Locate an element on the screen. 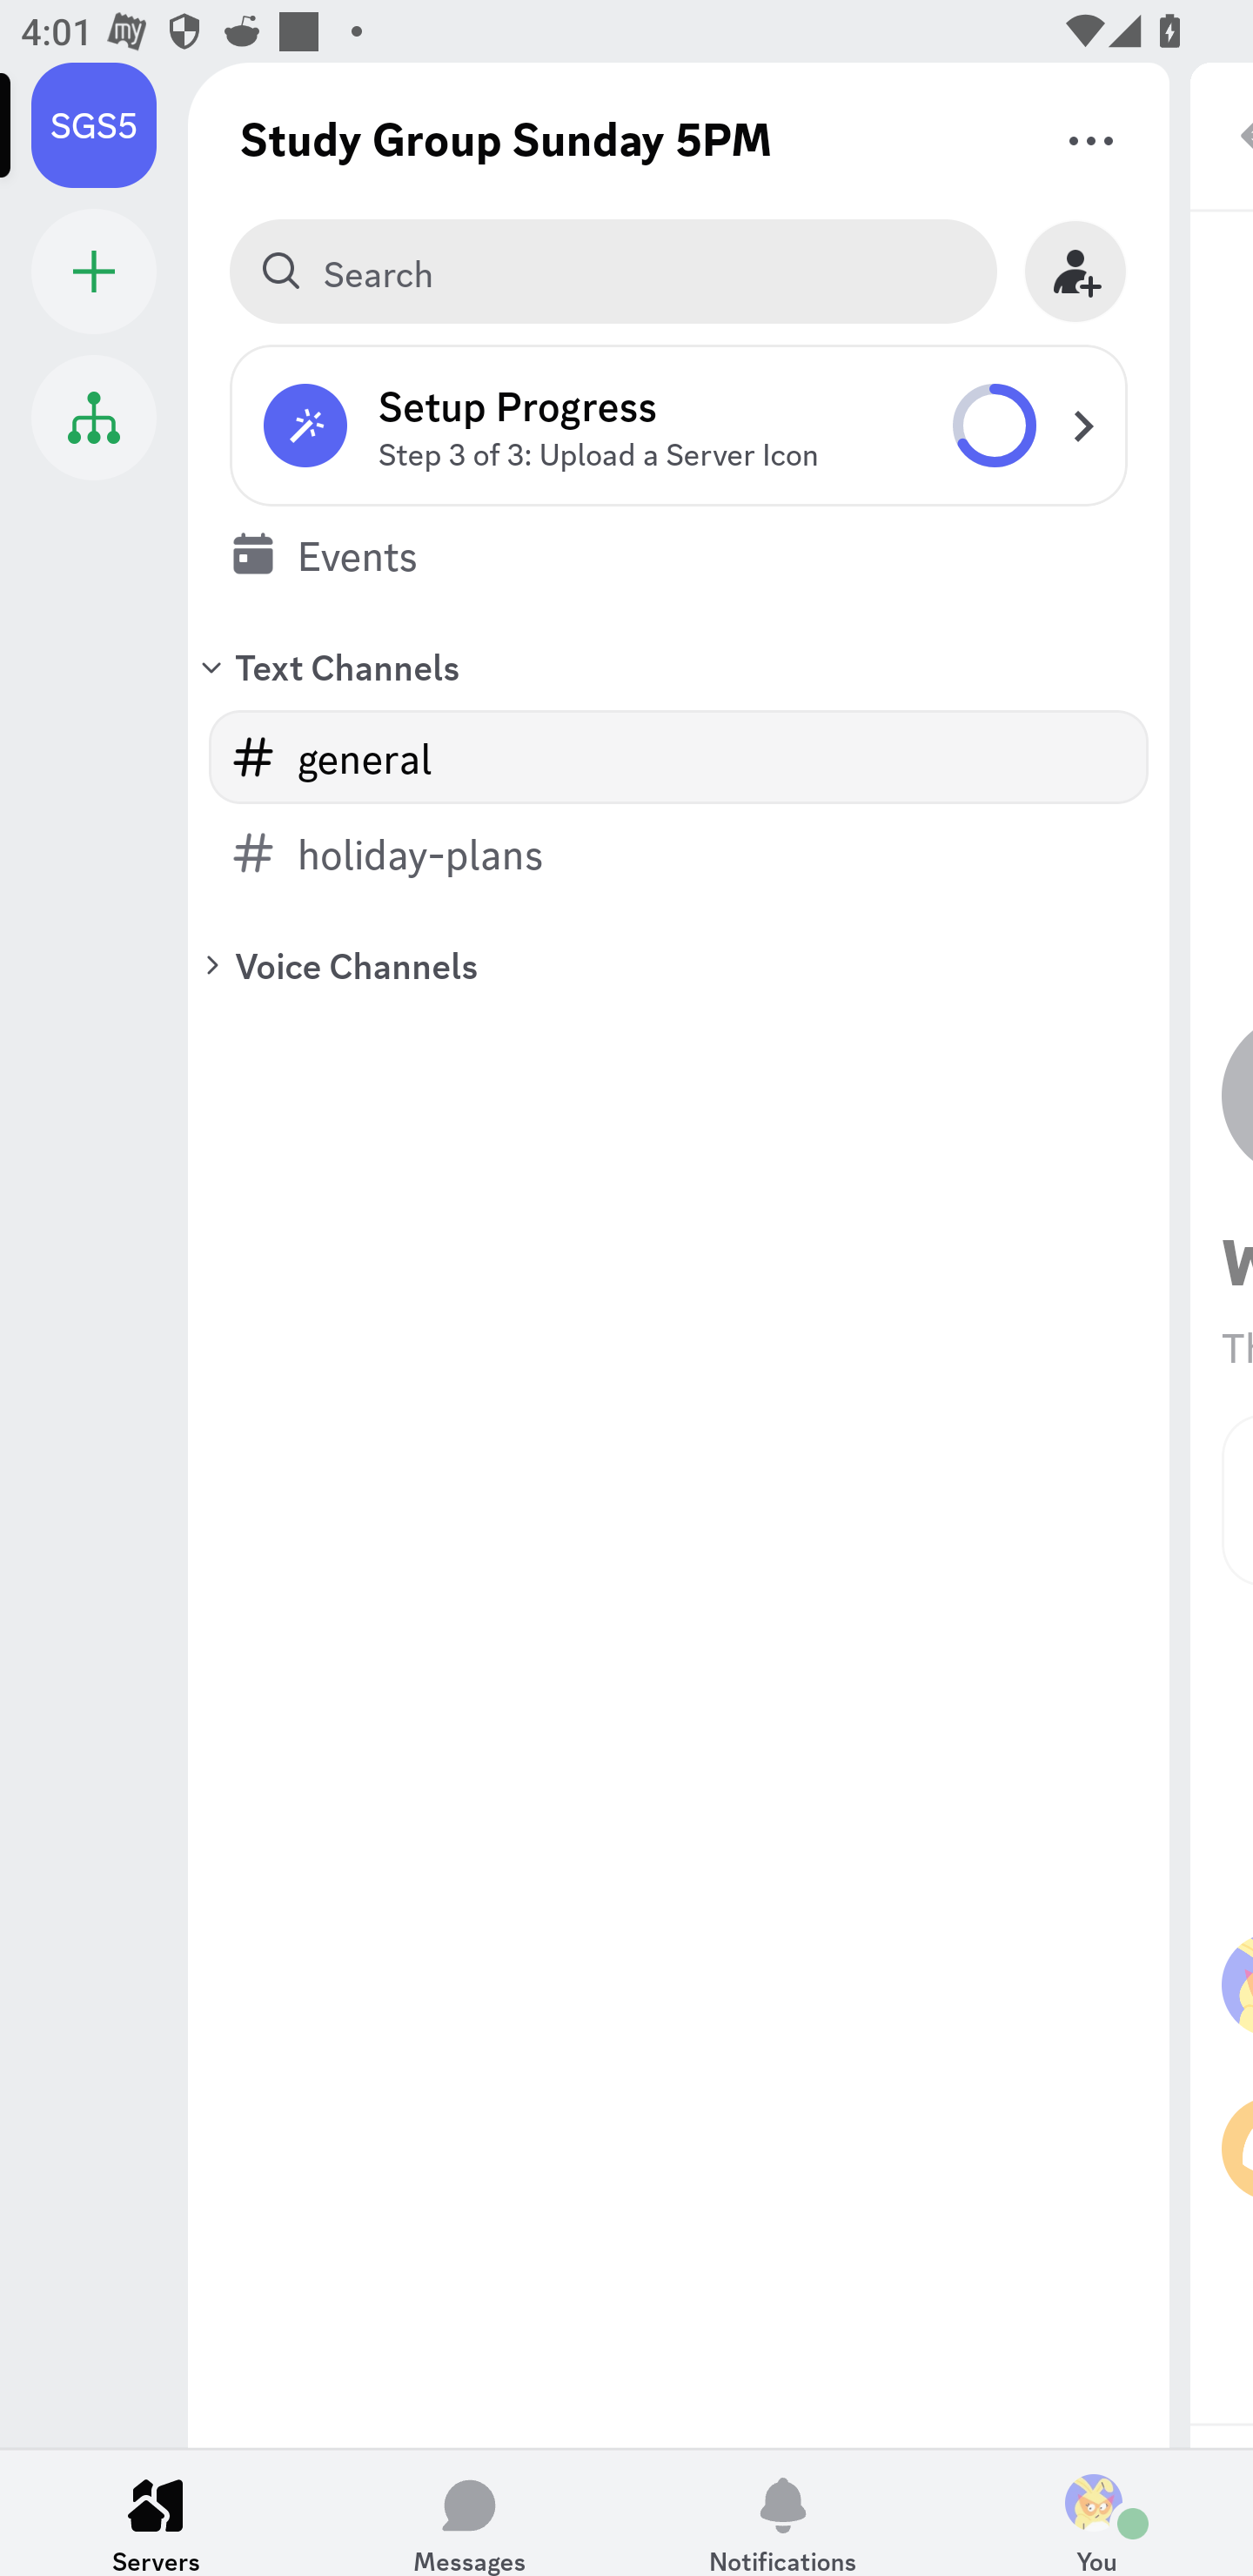  Student Hub is located at coordinates (94, 417).